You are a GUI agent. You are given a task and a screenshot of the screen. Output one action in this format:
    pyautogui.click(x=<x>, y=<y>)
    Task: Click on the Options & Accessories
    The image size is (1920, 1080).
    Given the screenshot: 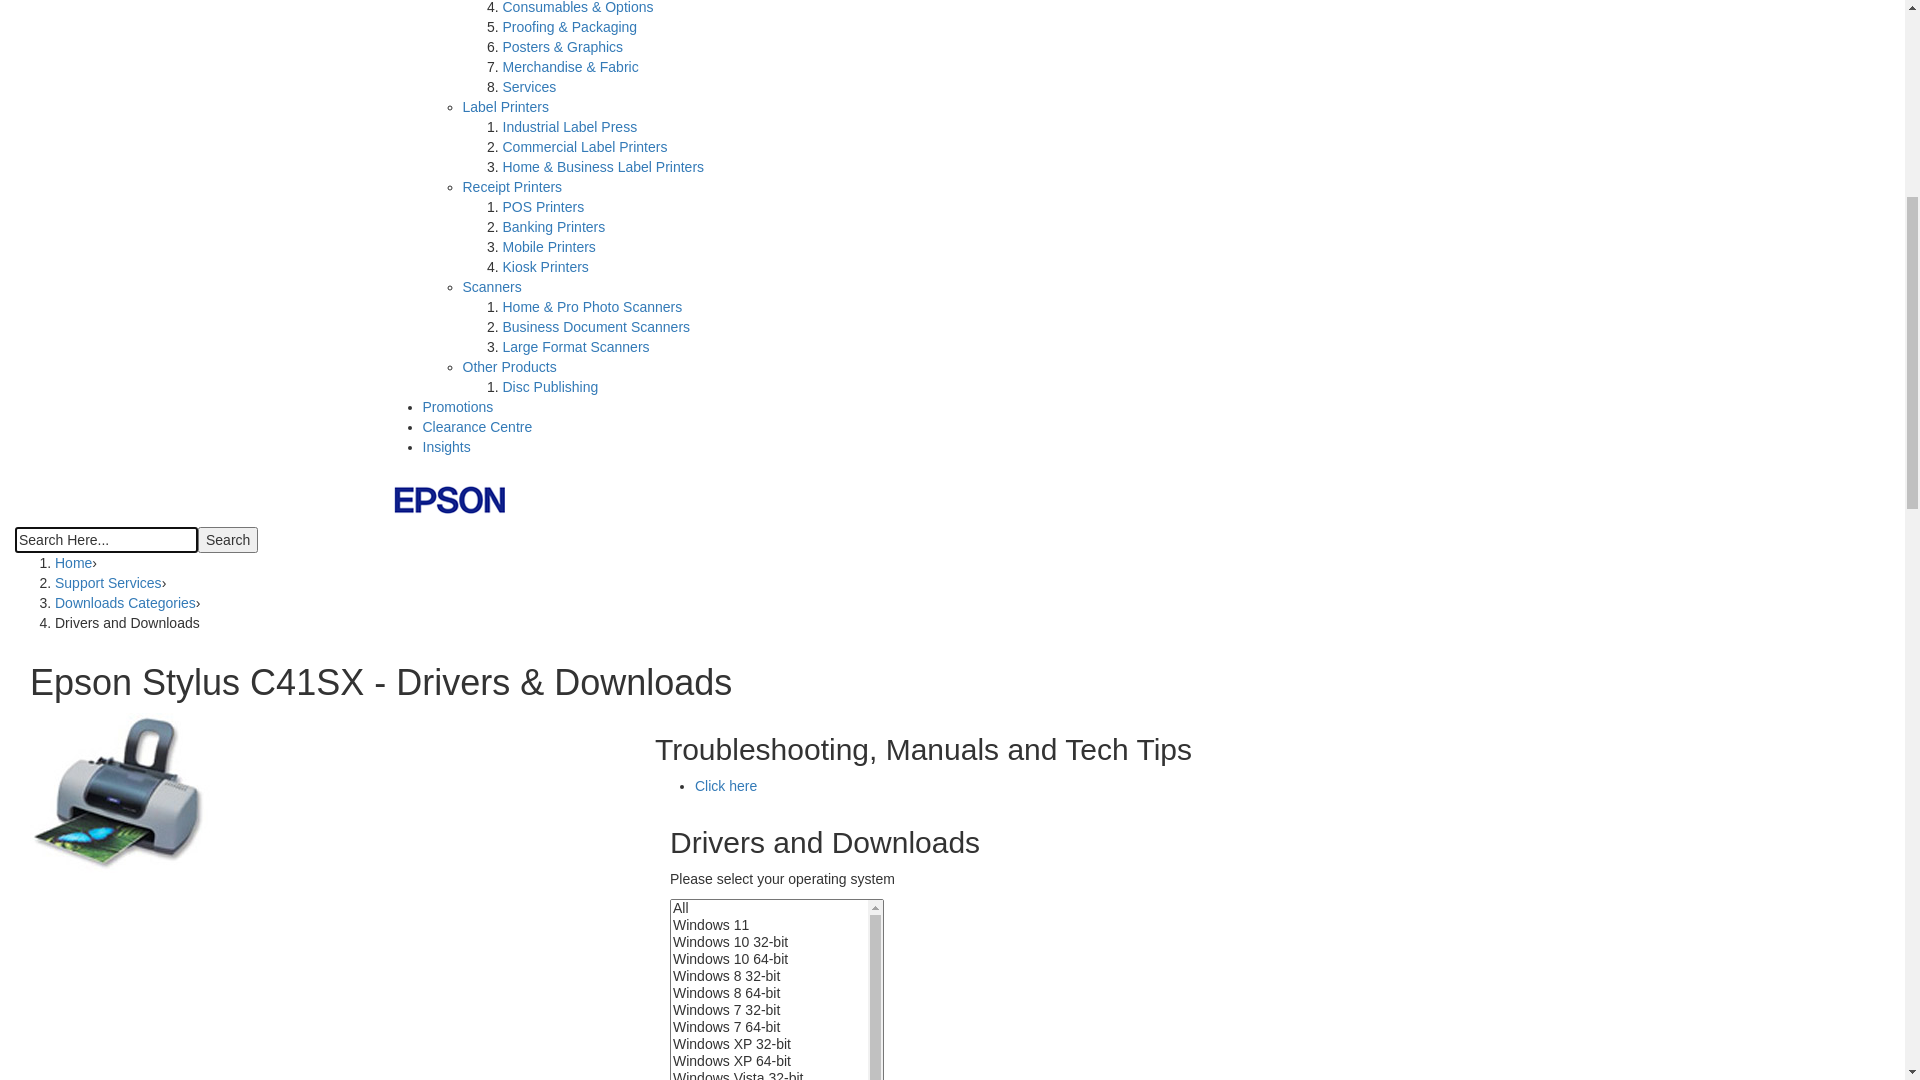 What is the action you would take?
    pyautogui.click(x=572, y=438)
    